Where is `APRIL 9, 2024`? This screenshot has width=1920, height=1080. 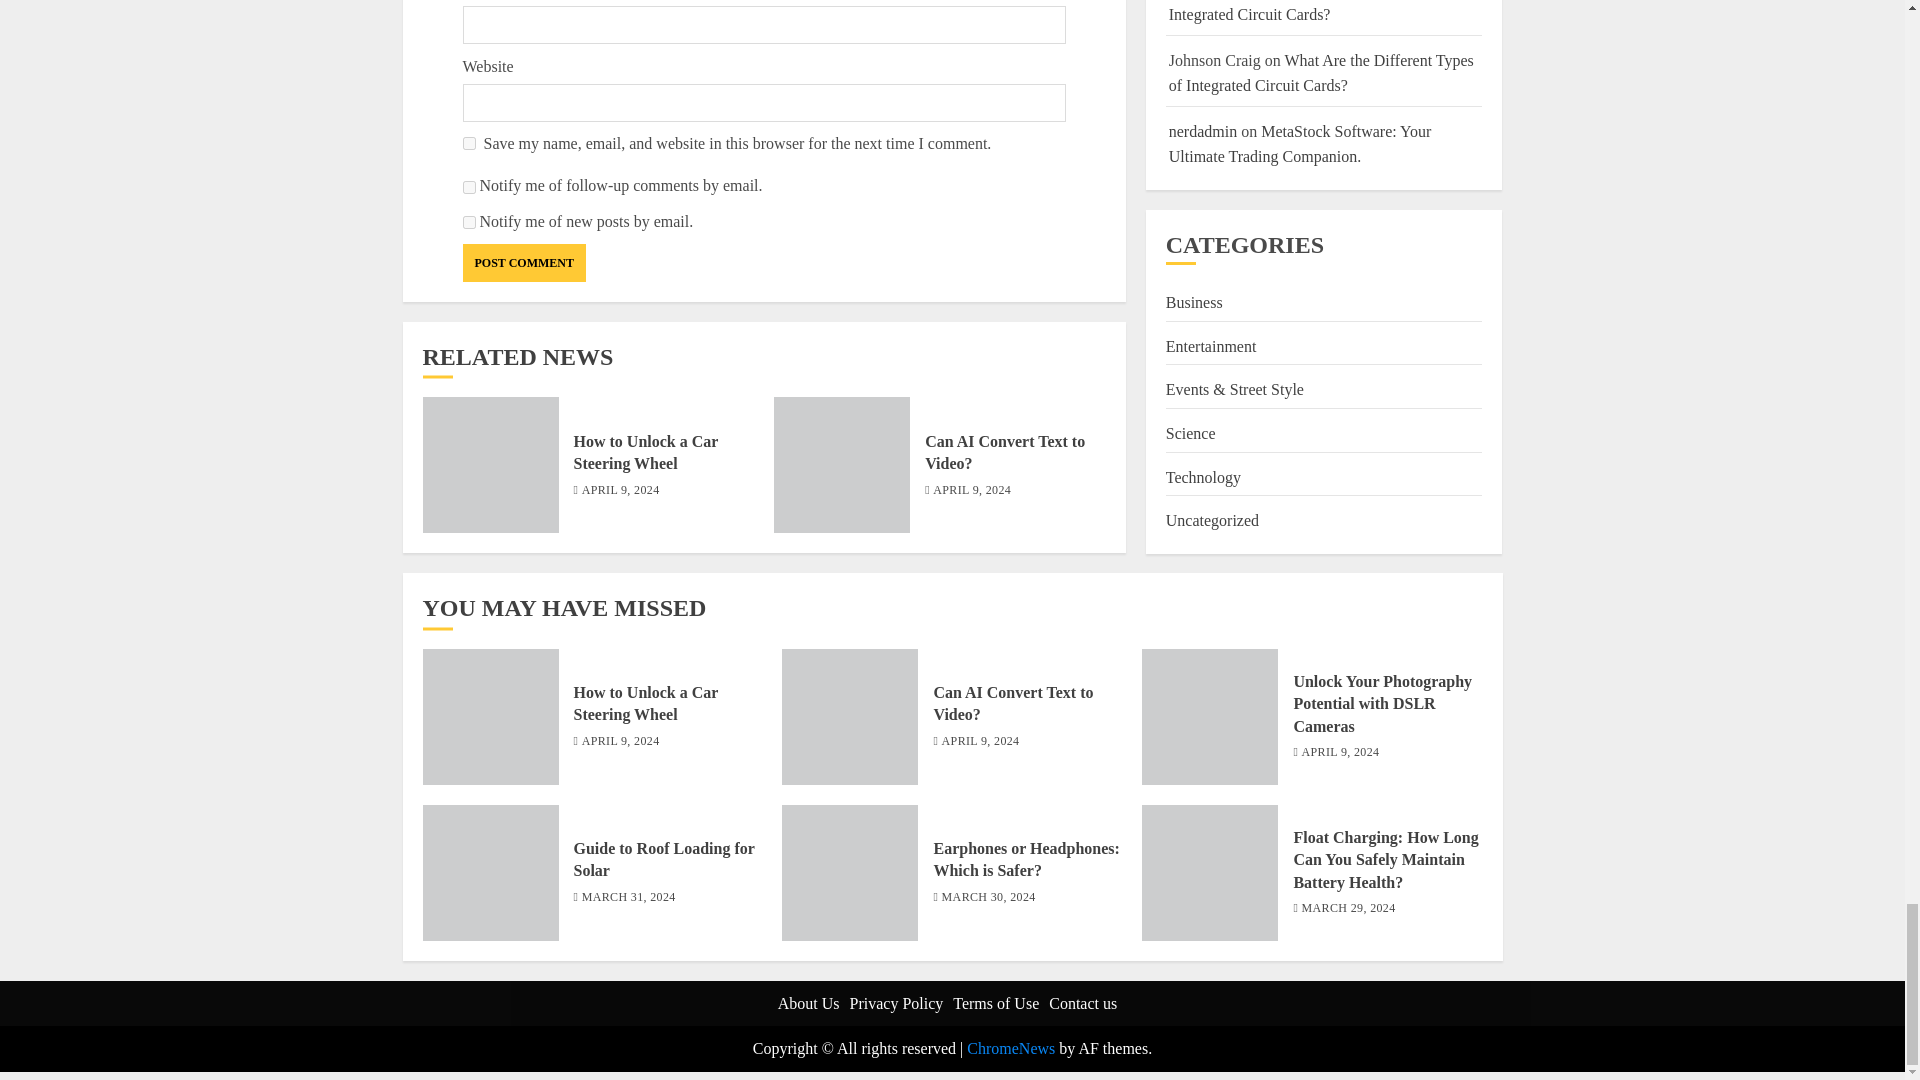 APRIL 9, 2024 is located at coordinates (972, 491).